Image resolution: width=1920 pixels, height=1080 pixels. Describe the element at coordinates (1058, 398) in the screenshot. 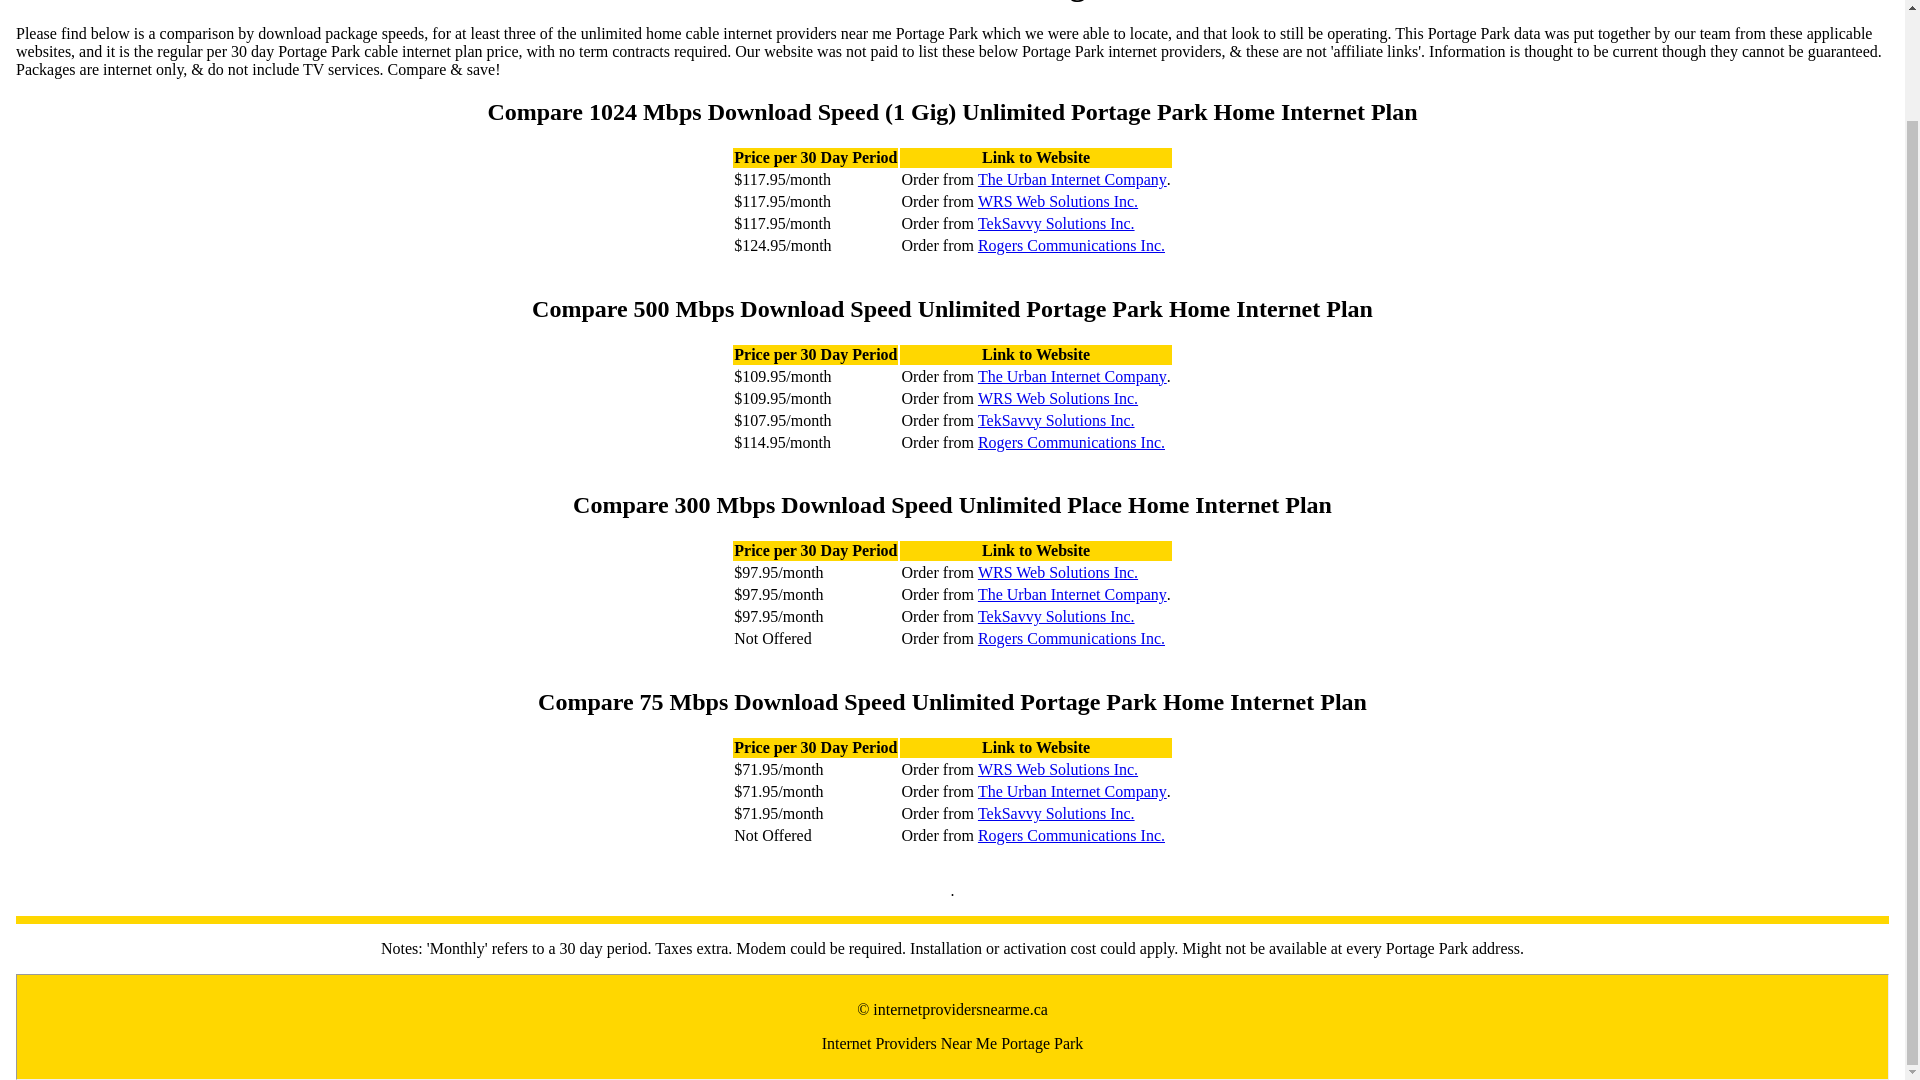

I see `WRS Web Solutions Inc.` at that location.